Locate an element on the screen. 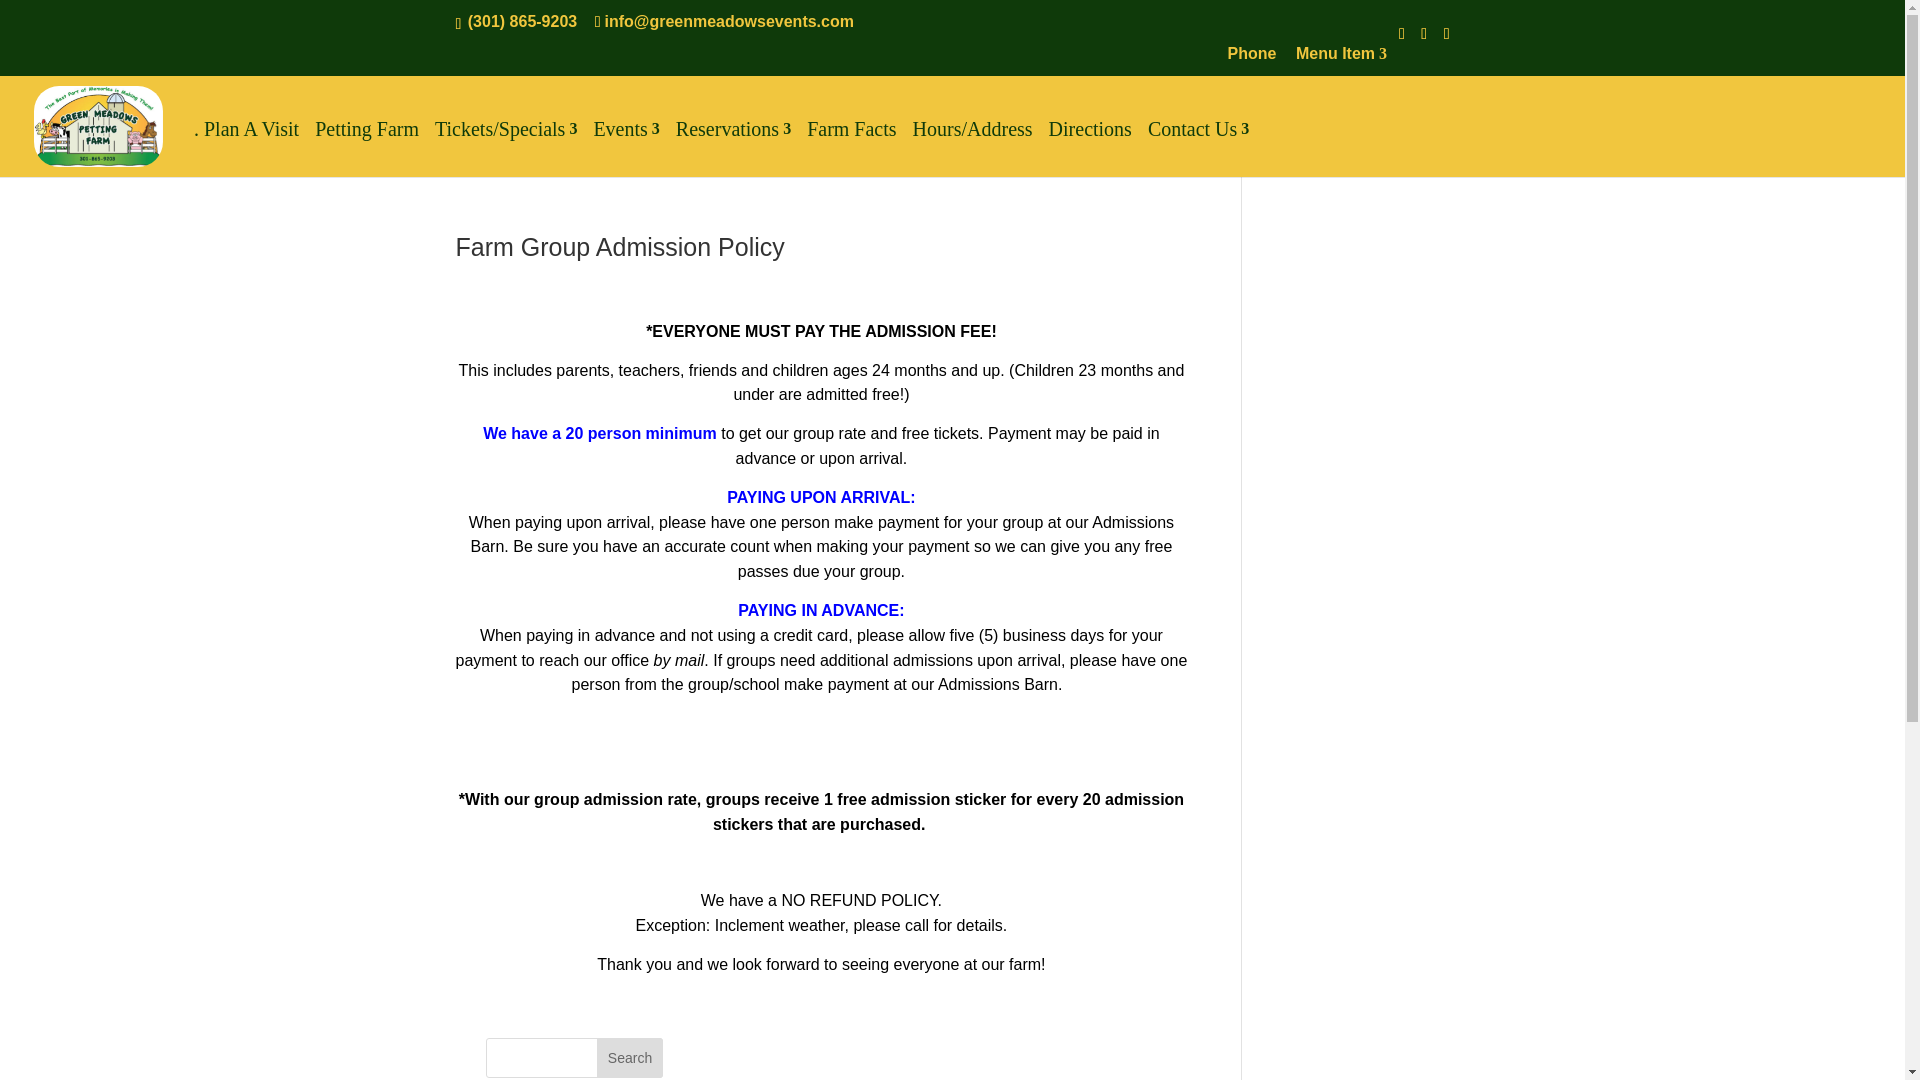 Image resolution: width=1920 pixels, height=1080 pixels. Directions is located at coordinates (1090, 138).